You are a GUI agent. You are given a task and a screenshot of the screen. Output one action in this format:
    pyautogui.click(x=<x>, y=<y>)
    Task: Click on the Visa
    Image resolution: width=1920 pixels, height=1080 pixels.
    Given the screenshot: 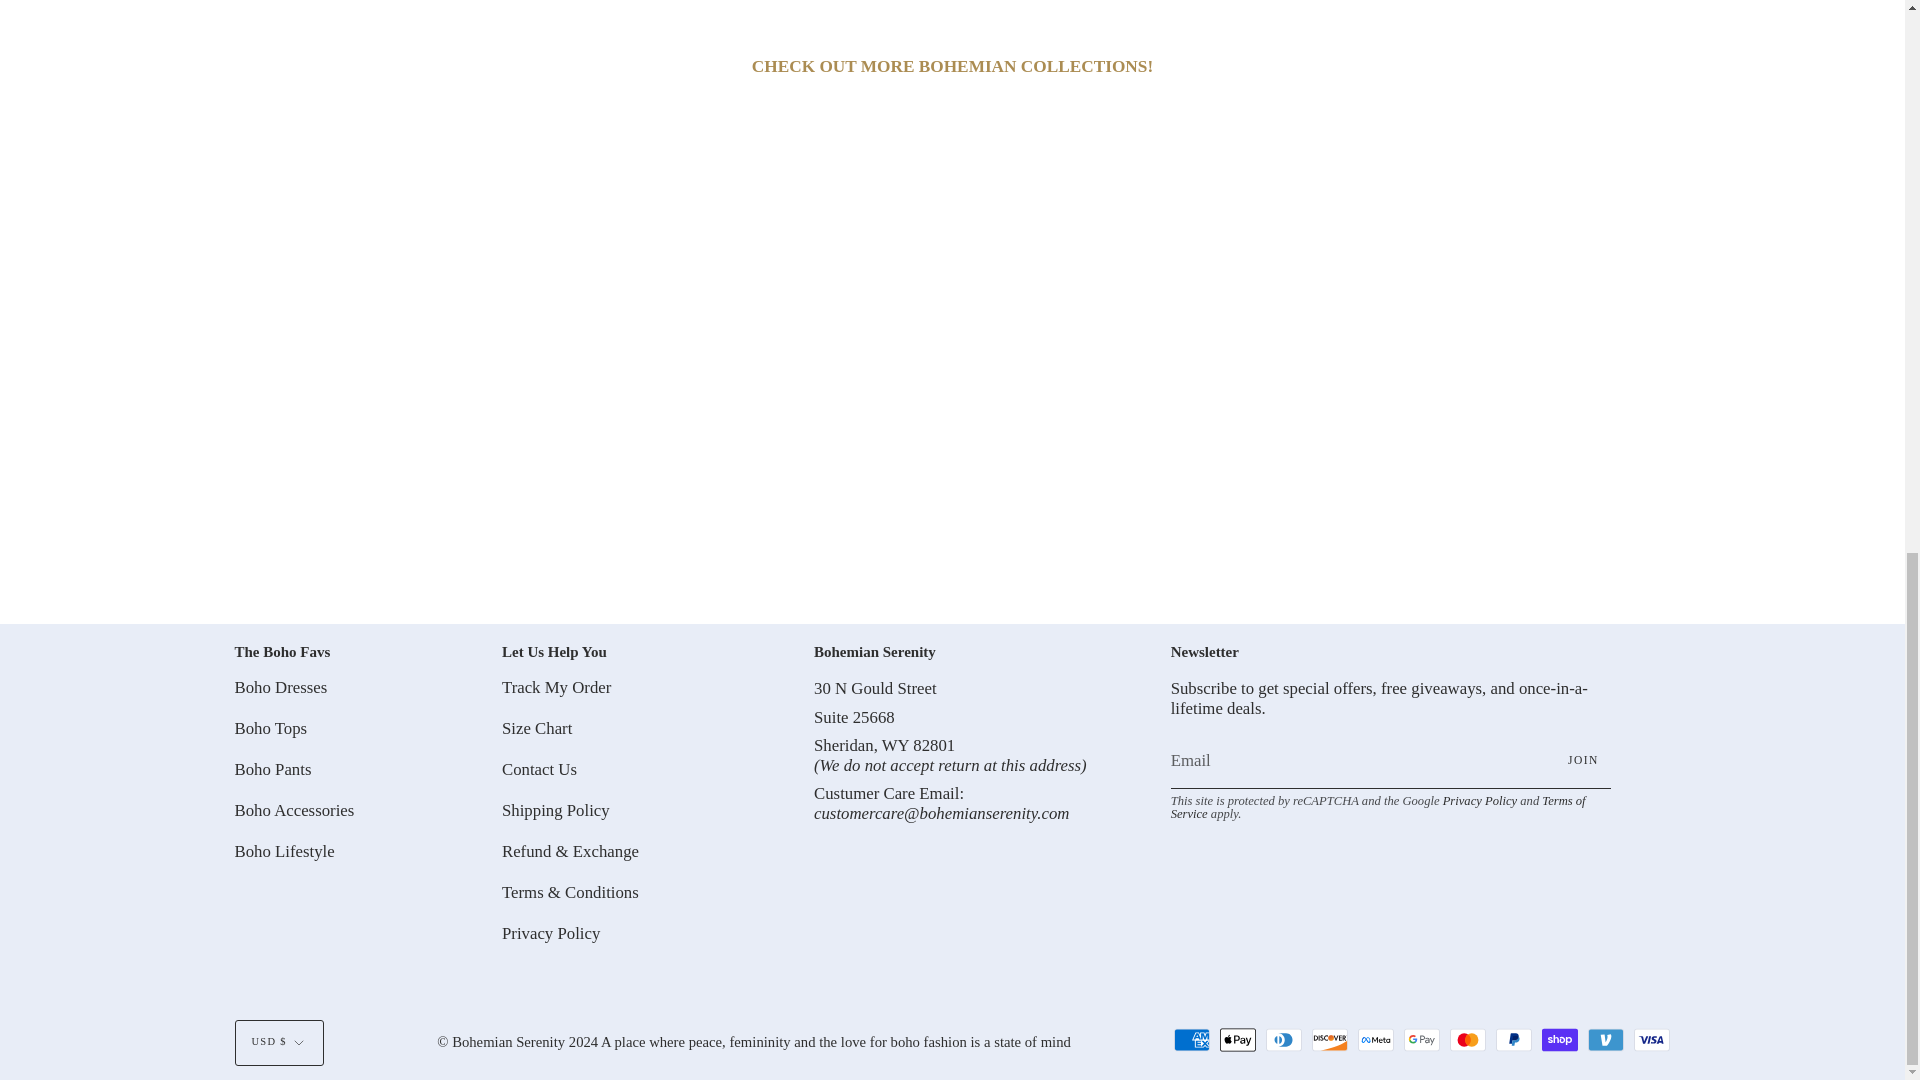 What is the action you would take?
    pyautogui.click(x=1652, y=1040)
    